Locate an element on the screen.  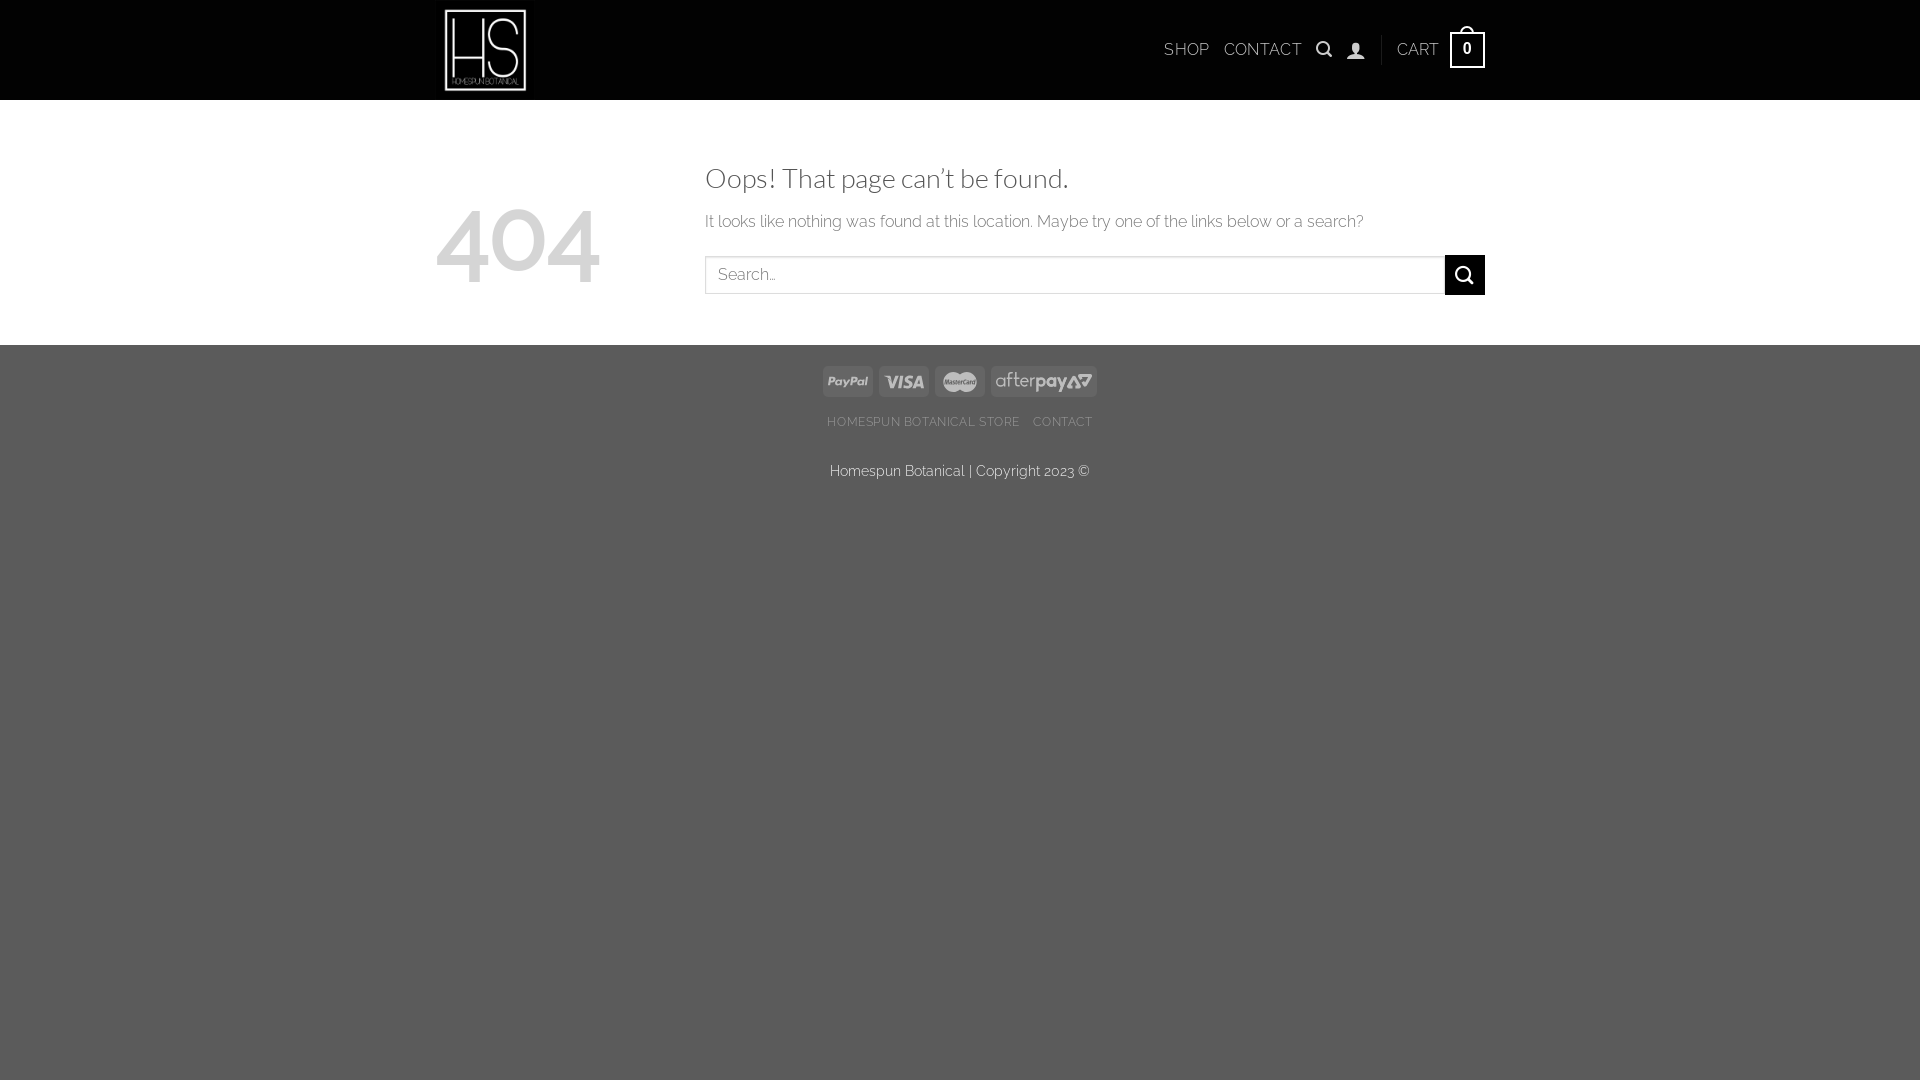
SHOP is located at coordinates (1186, 50).